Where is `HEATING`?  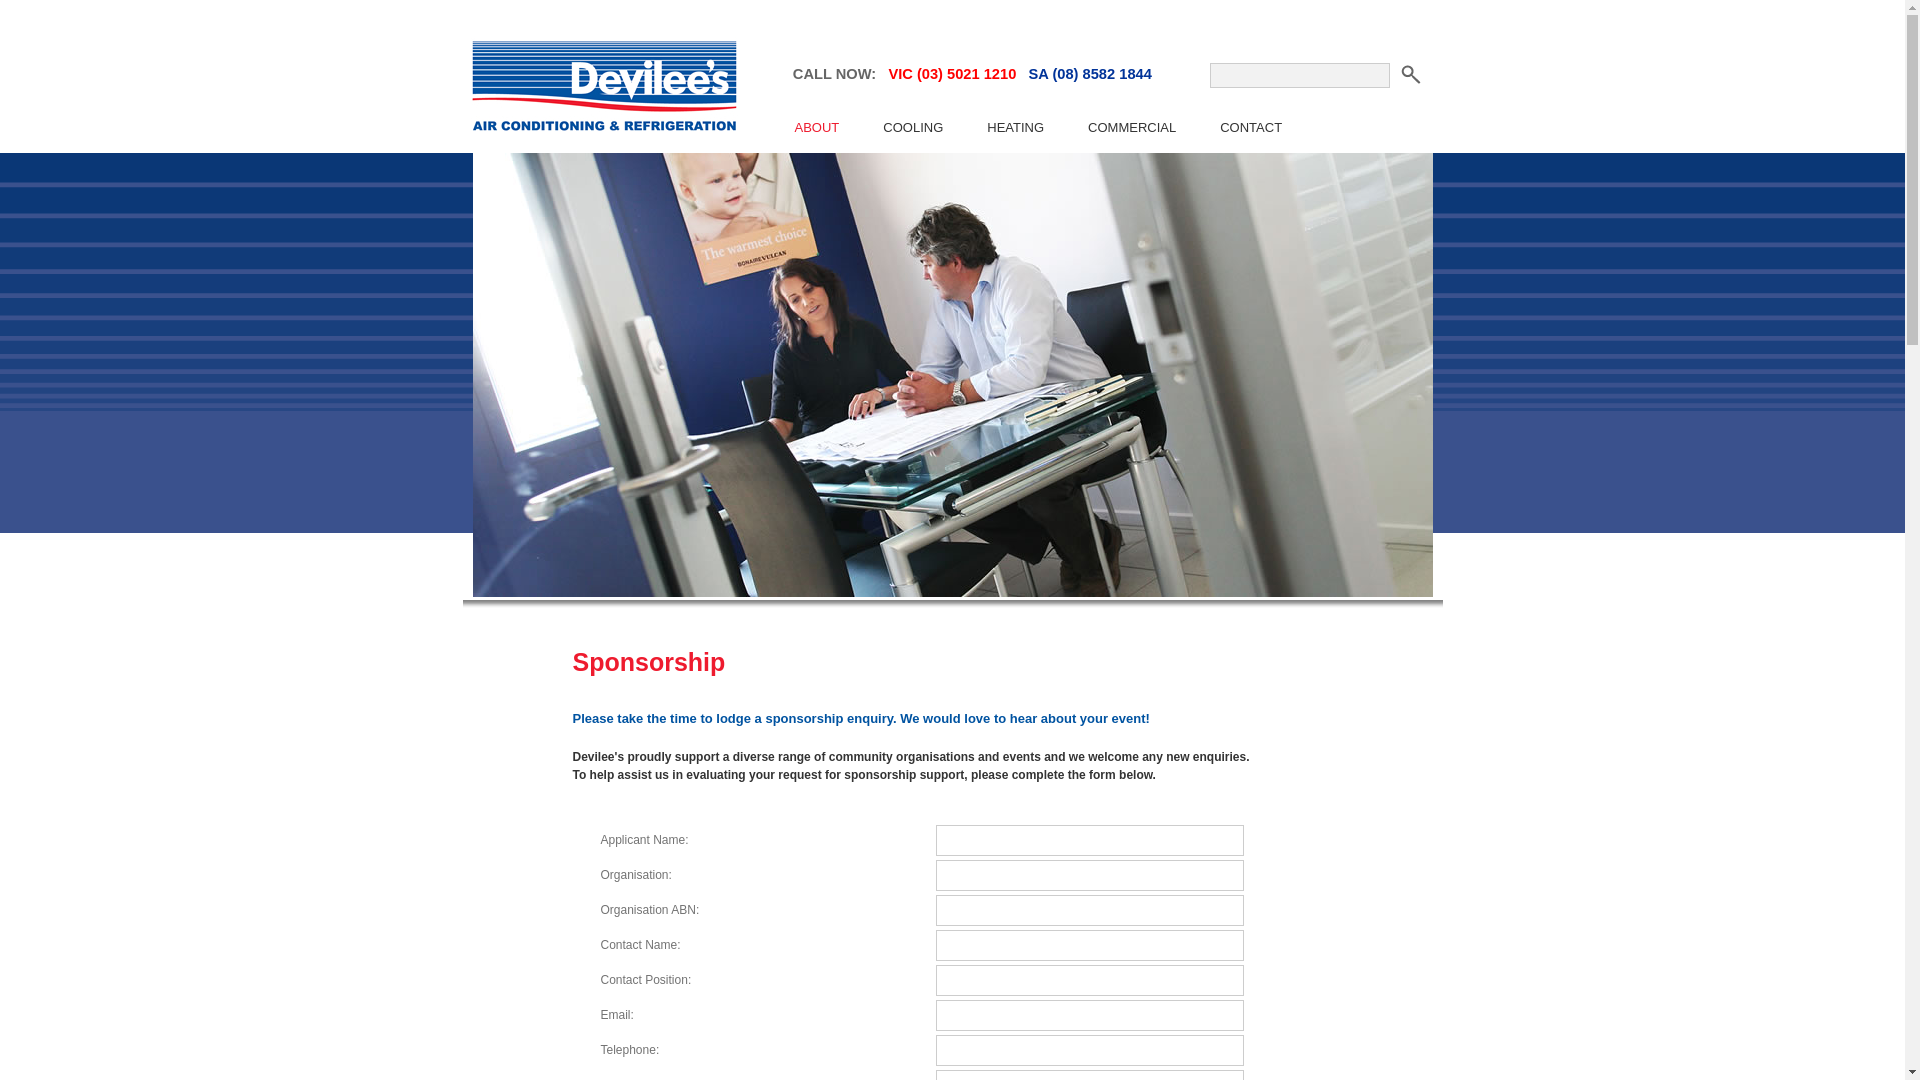 HEATING is located at coordinates (1015, 128).